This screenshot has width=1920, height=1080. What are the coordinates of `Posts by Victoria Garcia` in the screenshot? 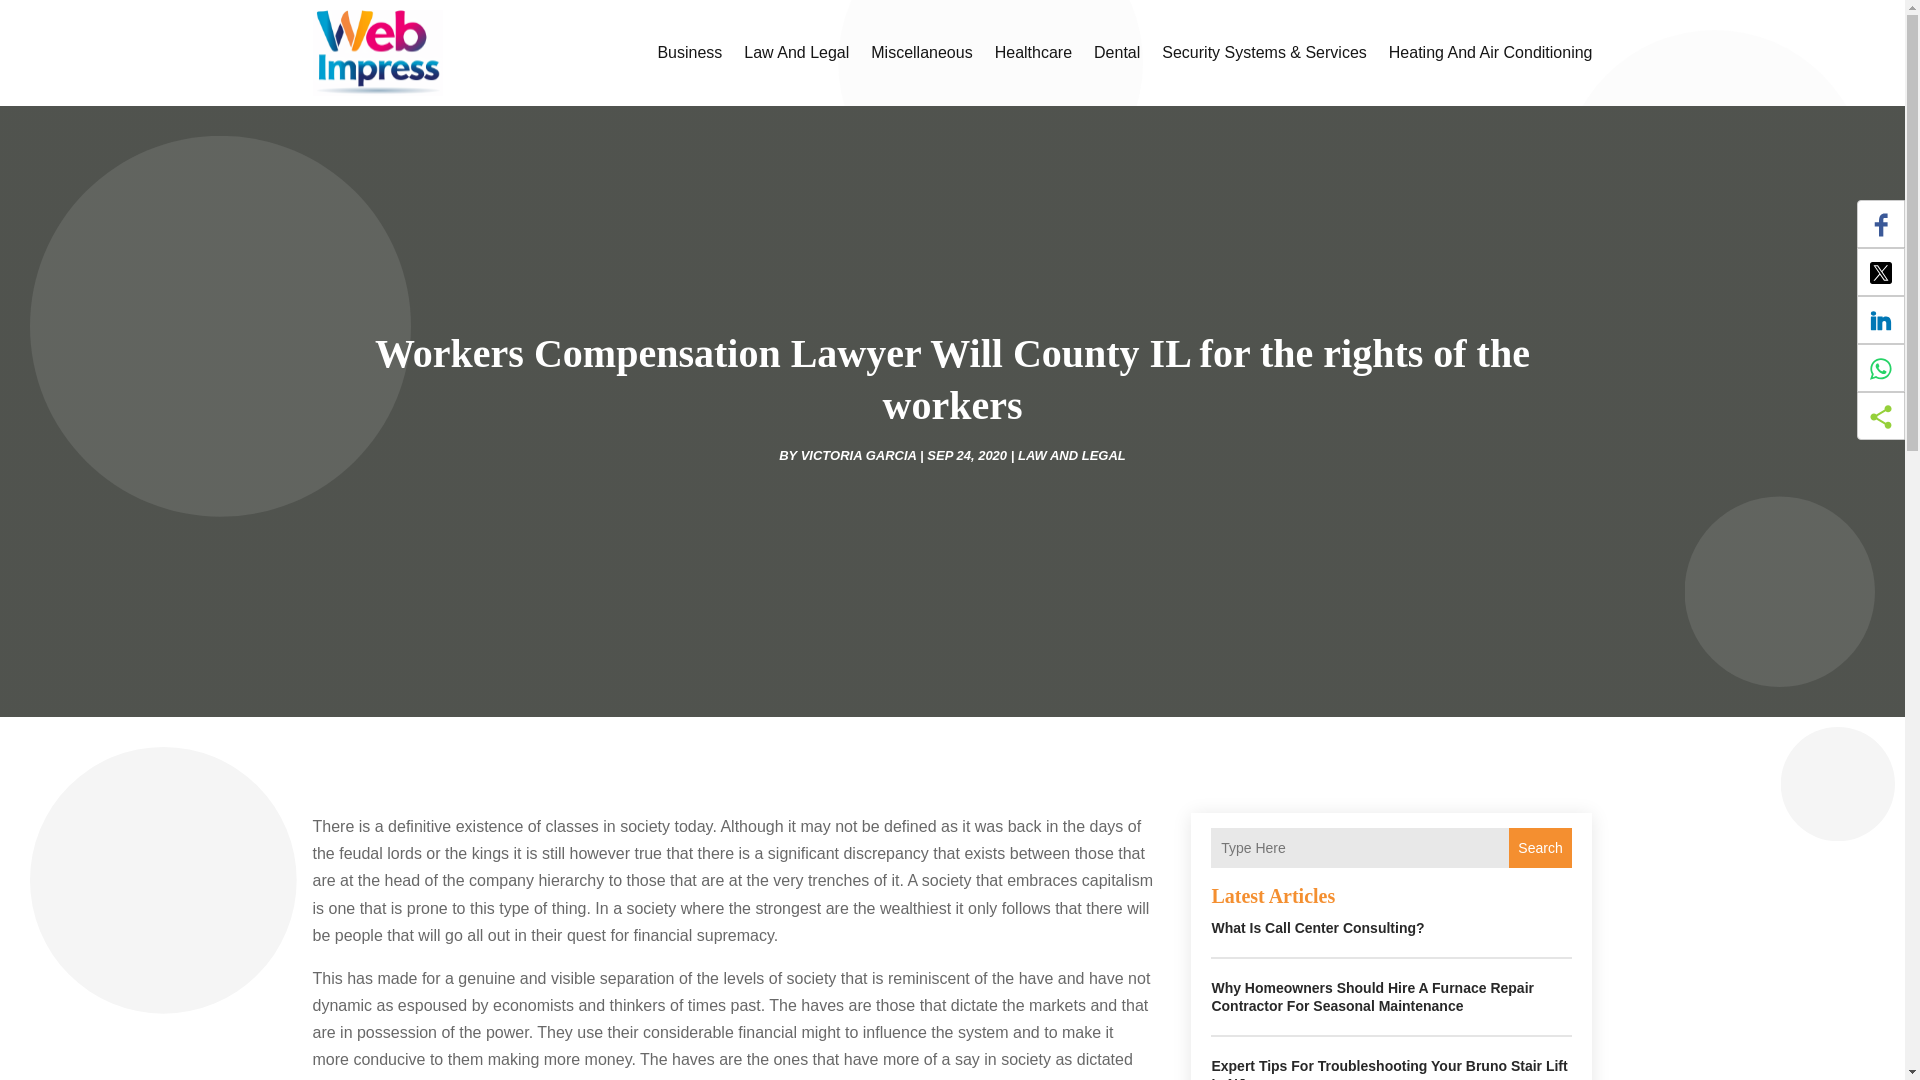 It's located at (858, 456).